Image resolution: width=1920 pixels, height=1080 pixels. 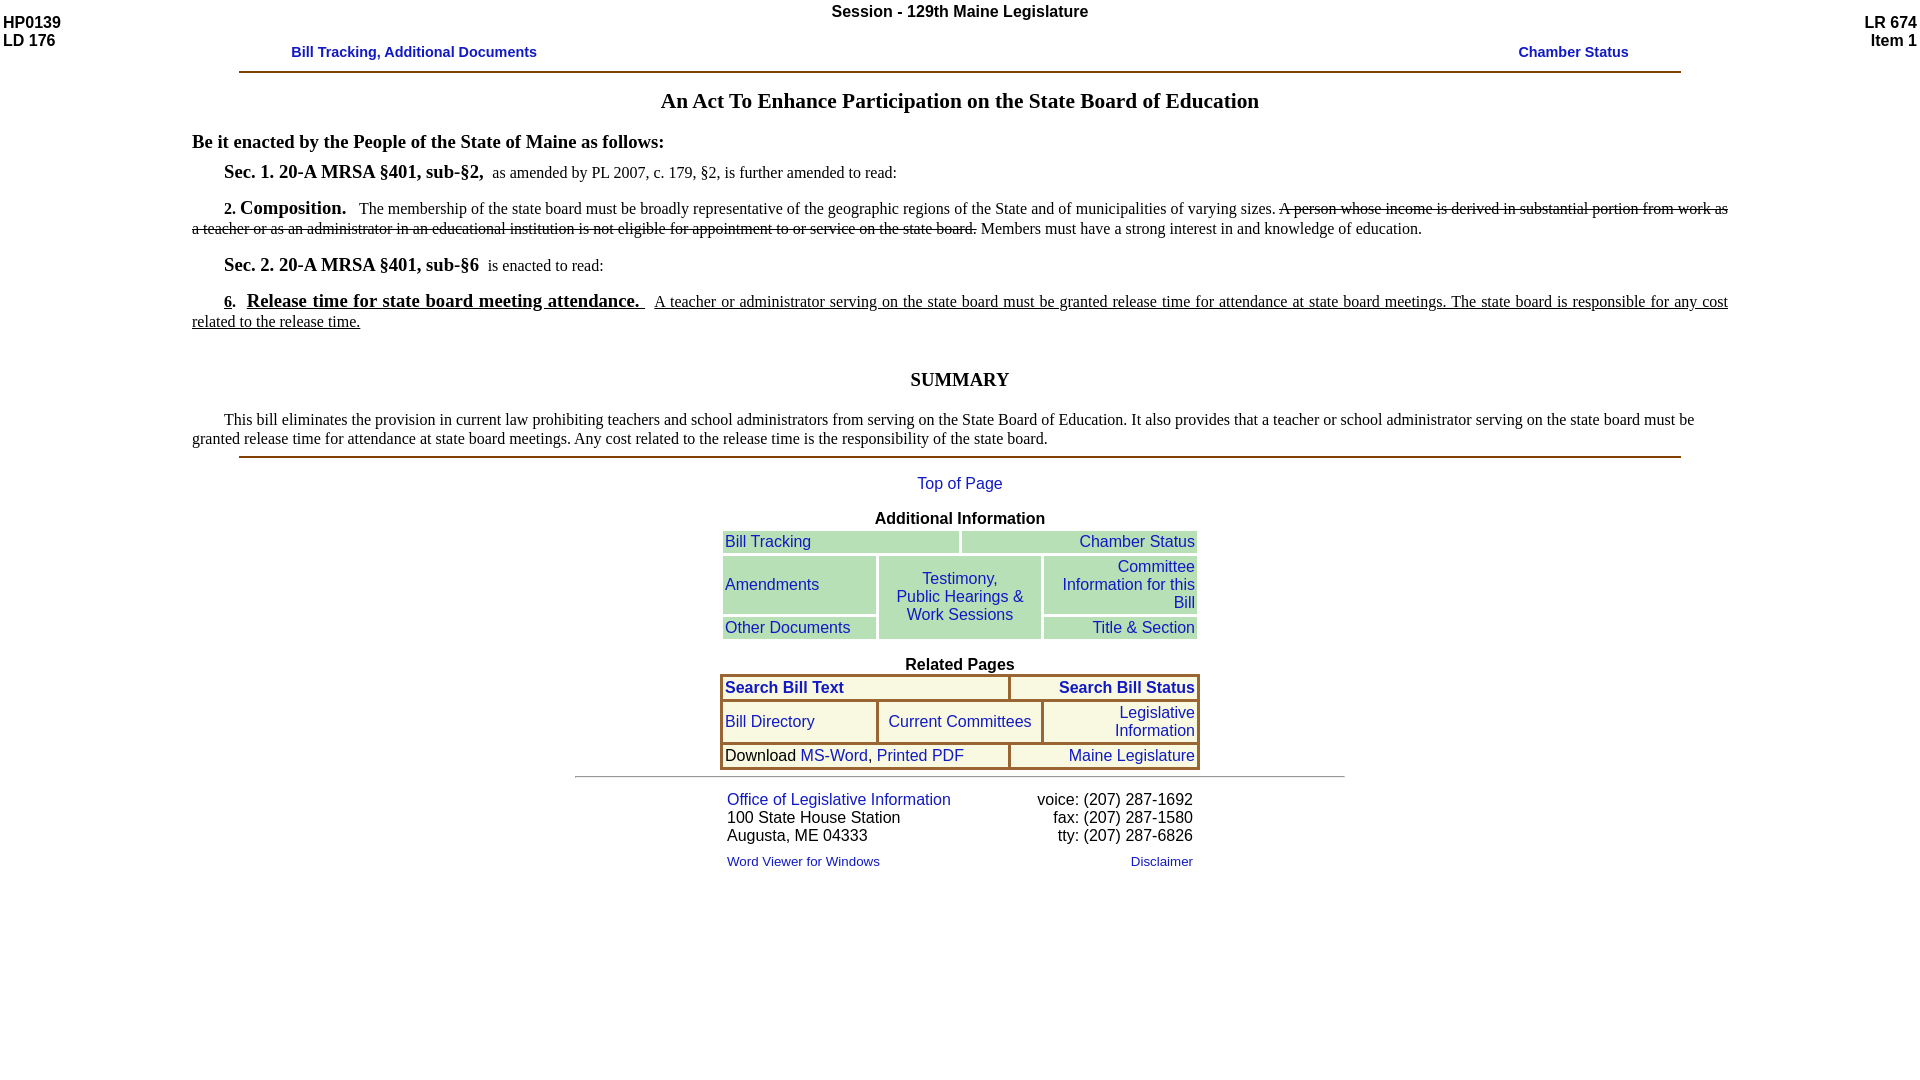 I want to click on Other Documents, so click(x=788, y=627).